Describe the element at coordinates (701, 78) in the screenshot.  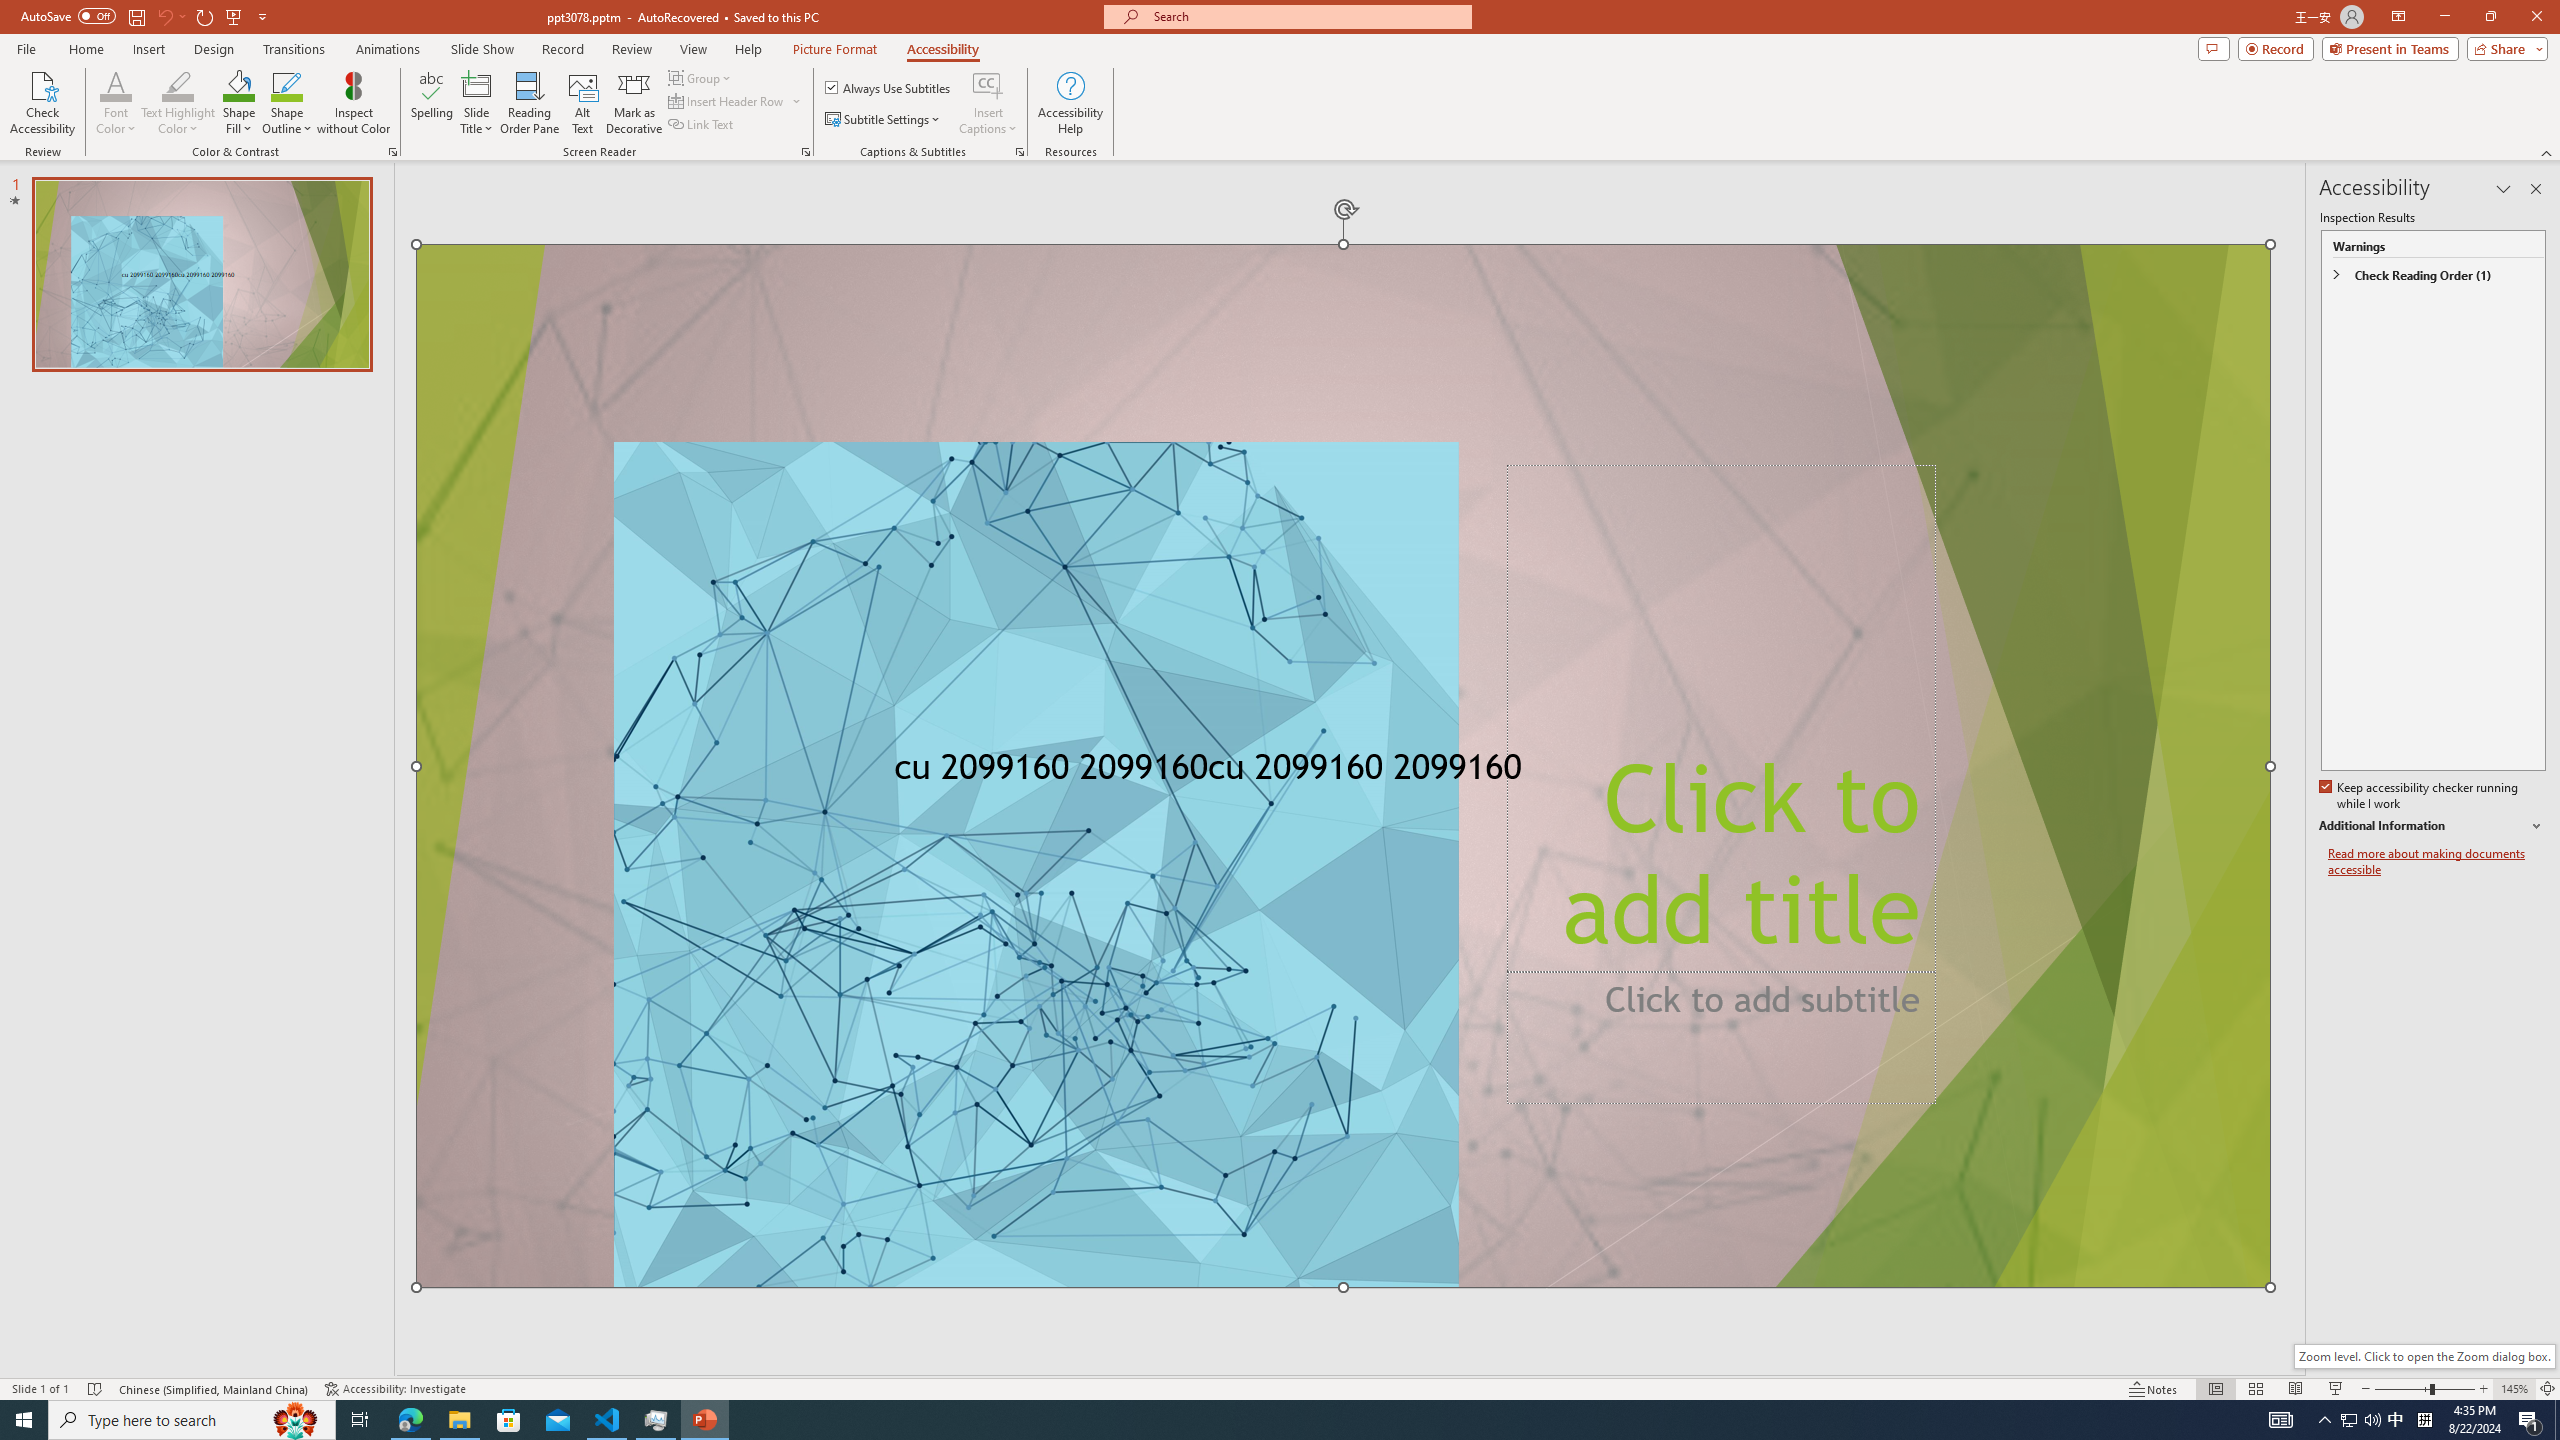
I see `Group` at that location.